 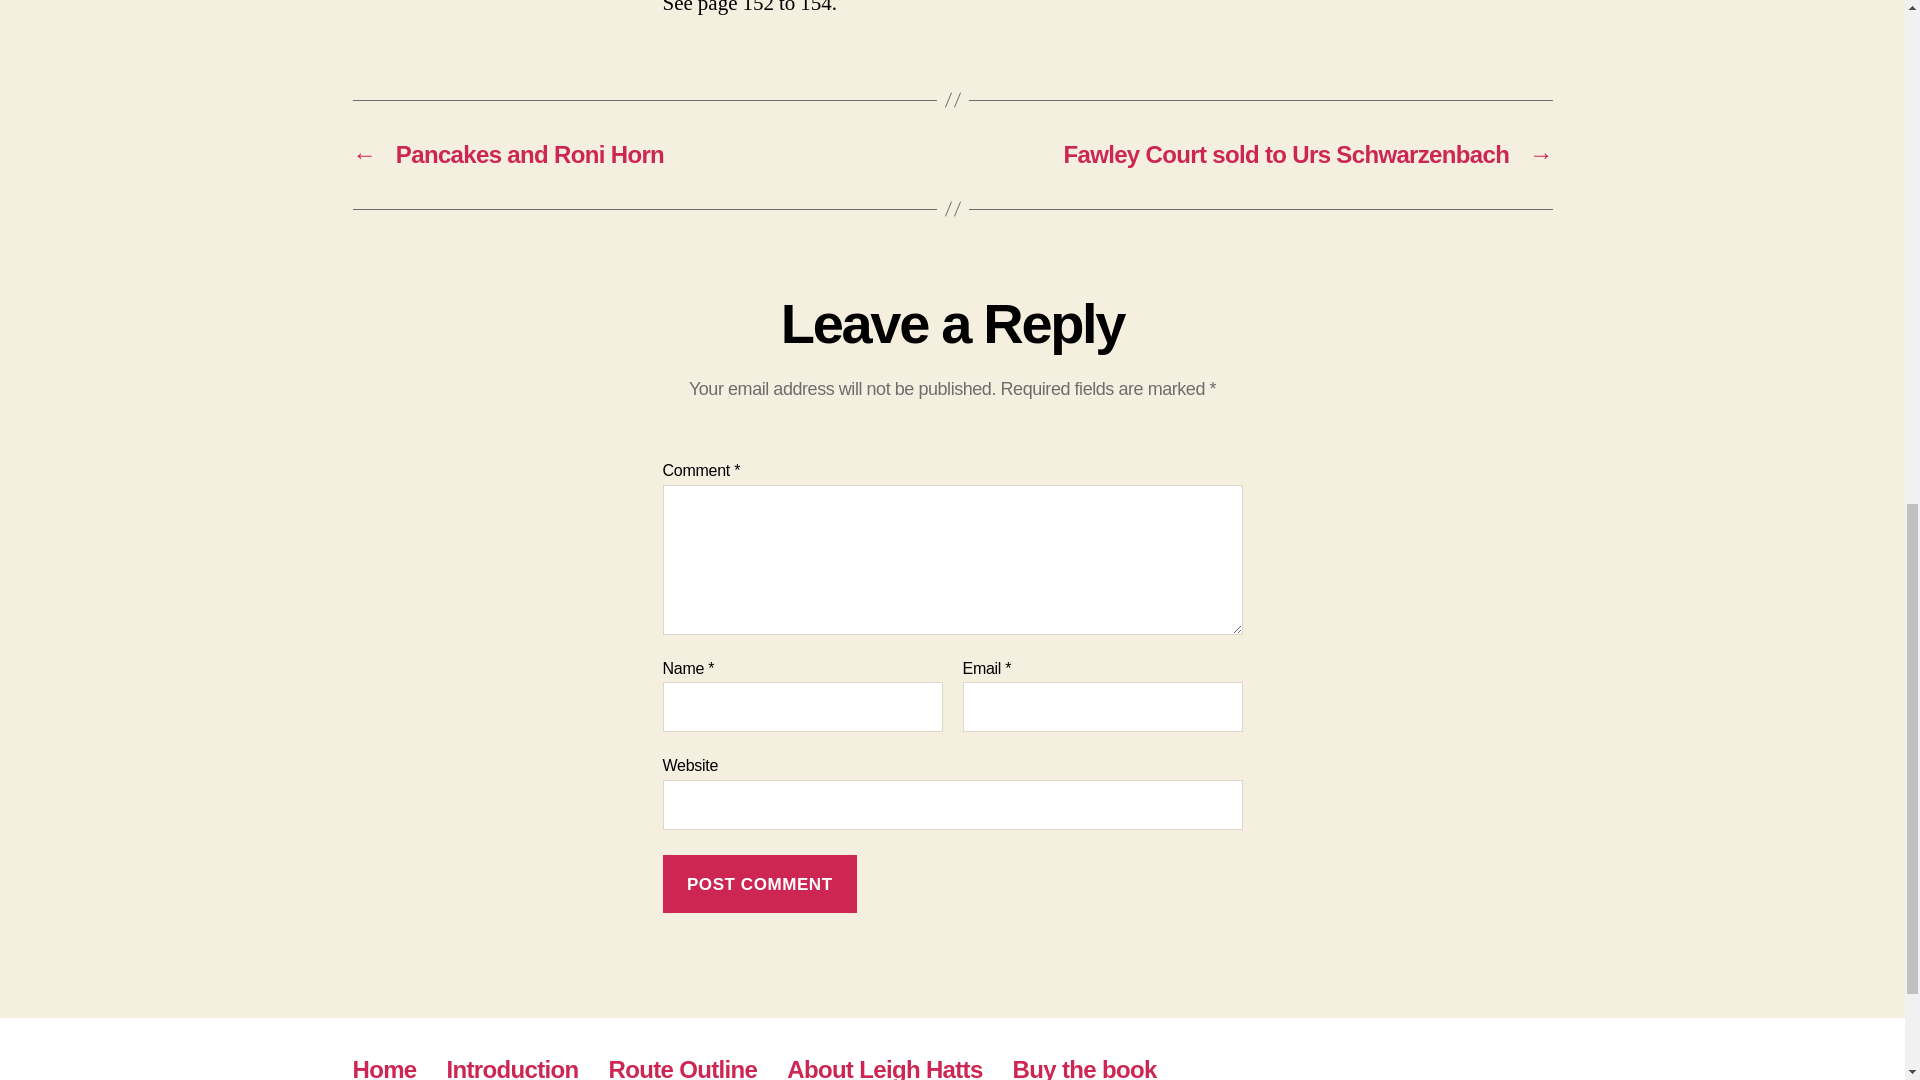 What do you see at coordinates (1085, 1068) in the screenshot?
I see `Buy the book` at bounding box center [1085, 1068].